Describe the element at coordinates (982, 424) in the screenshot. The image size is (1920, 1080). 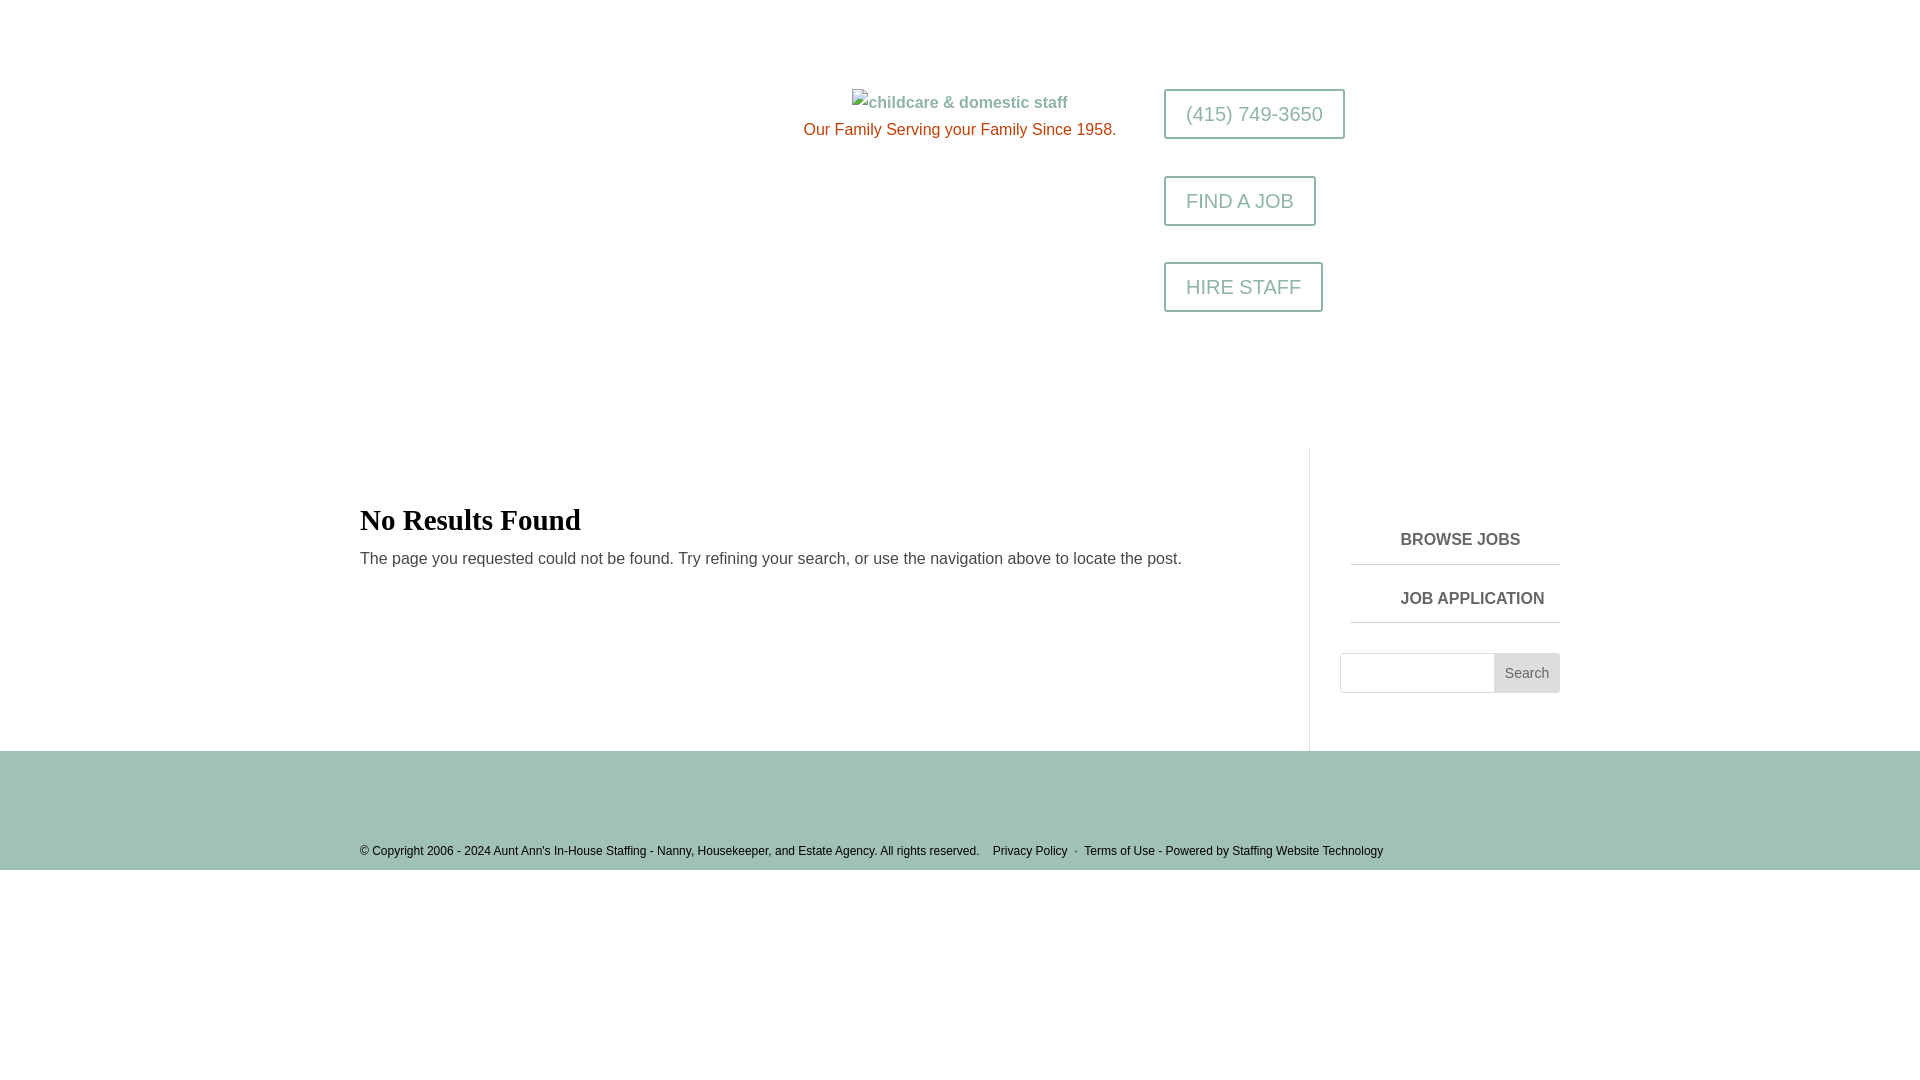
I see `Candidates` at that location.